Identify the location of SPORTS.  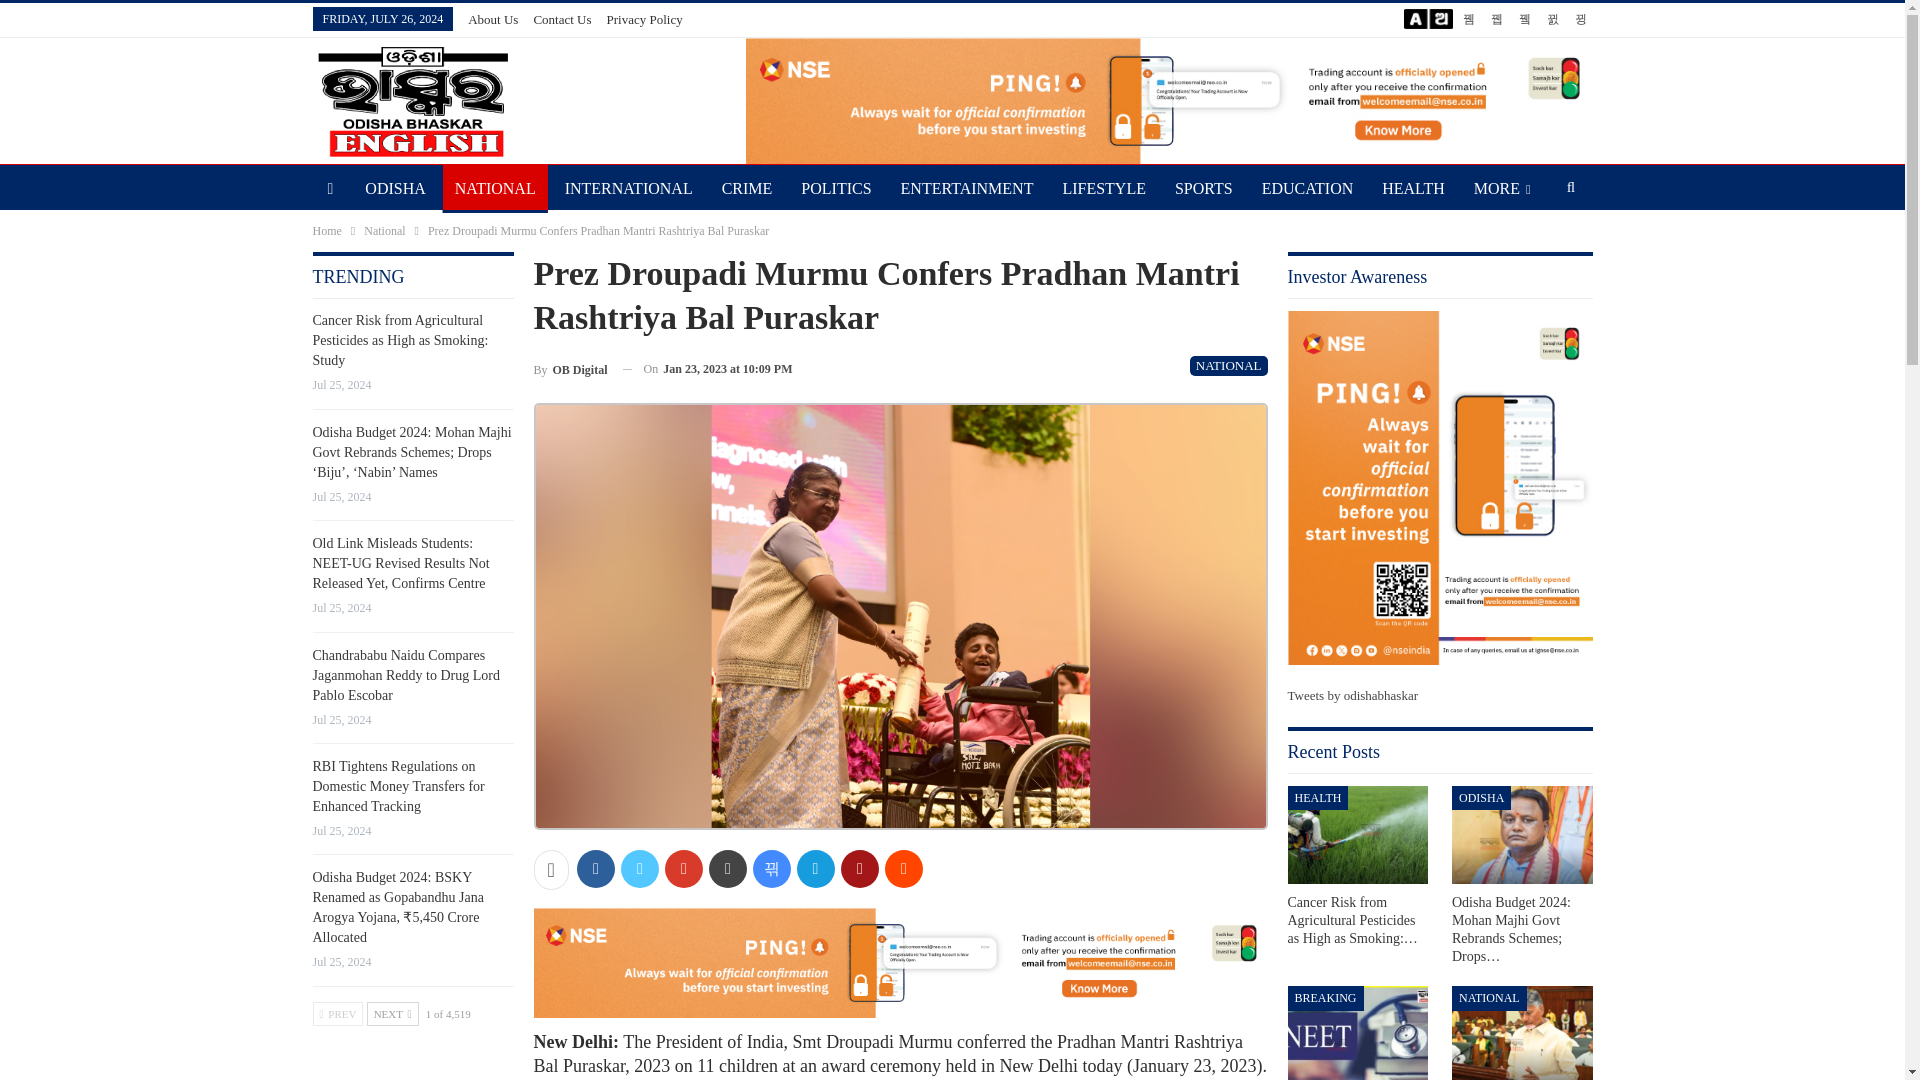
(1204, 188).